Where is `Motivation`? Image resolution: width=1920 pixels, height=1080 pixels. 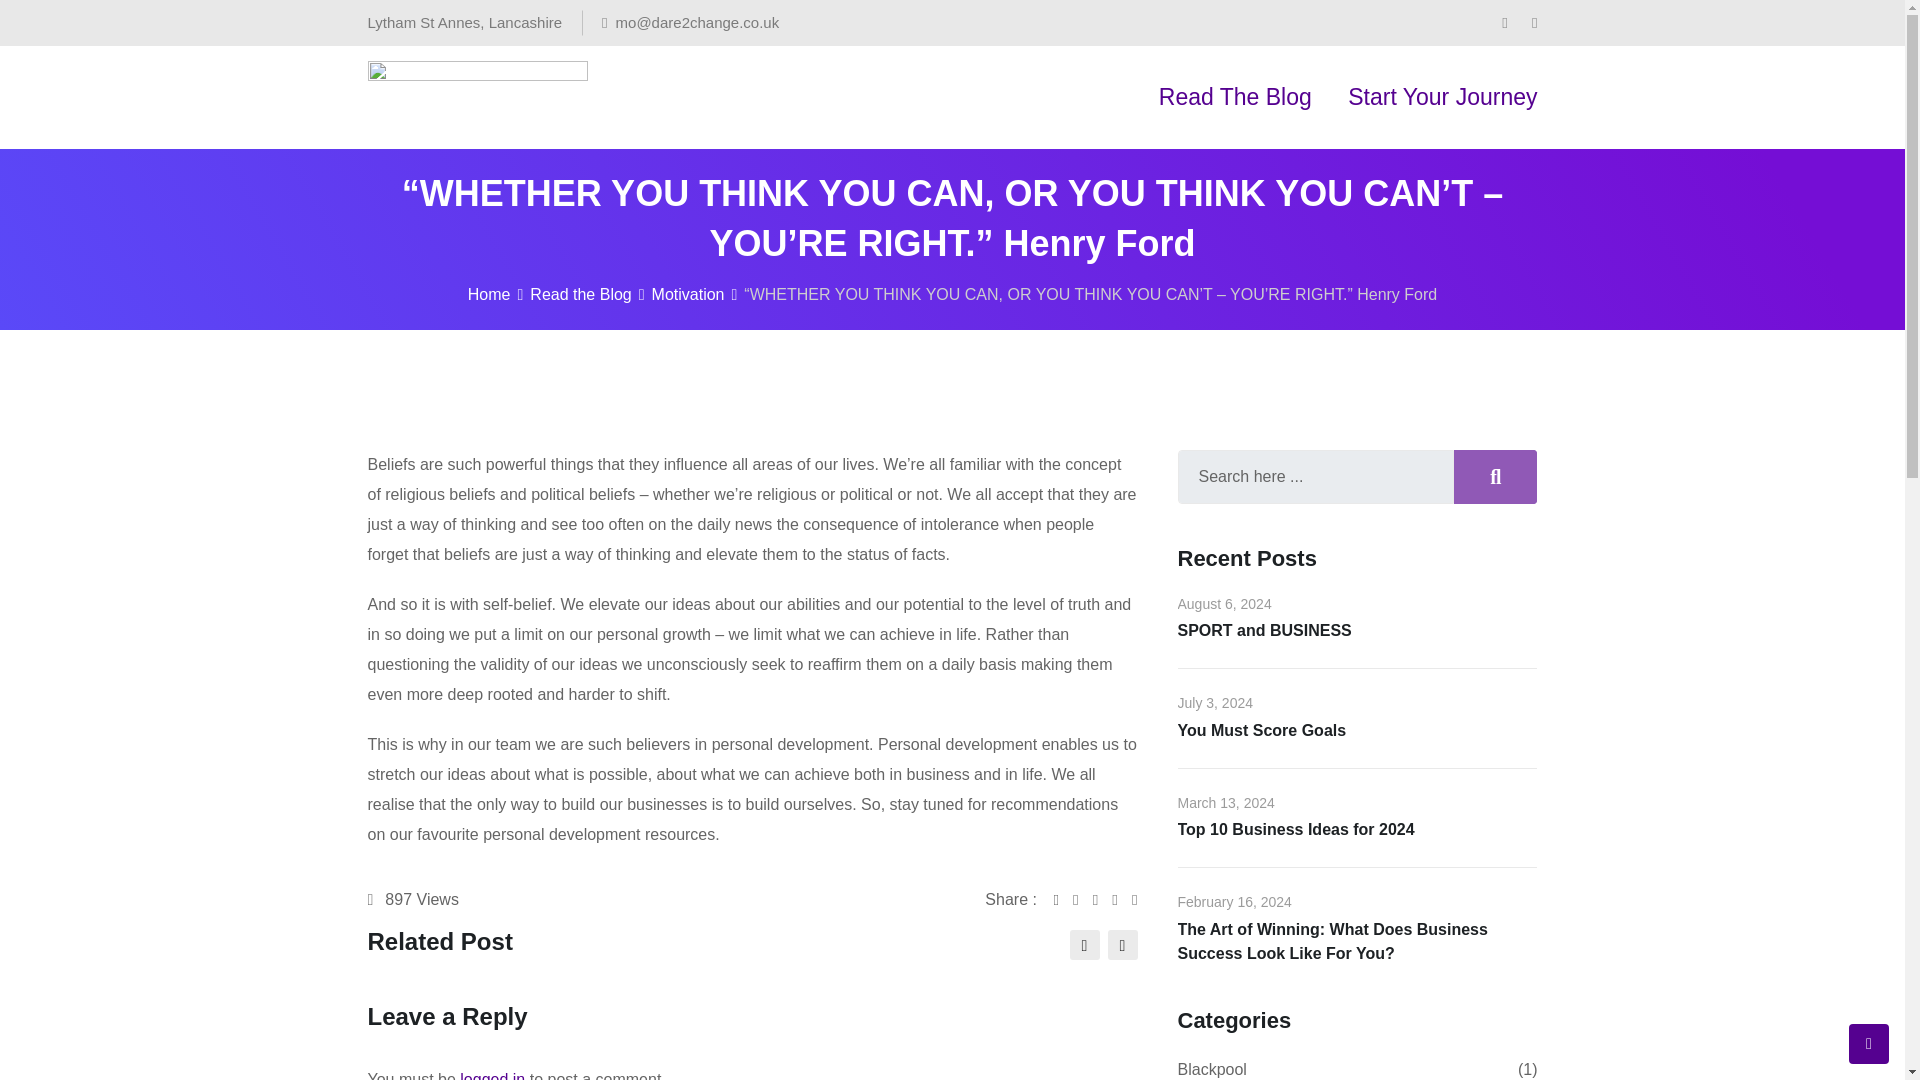 Motivation is located at coordinates (688, 294).